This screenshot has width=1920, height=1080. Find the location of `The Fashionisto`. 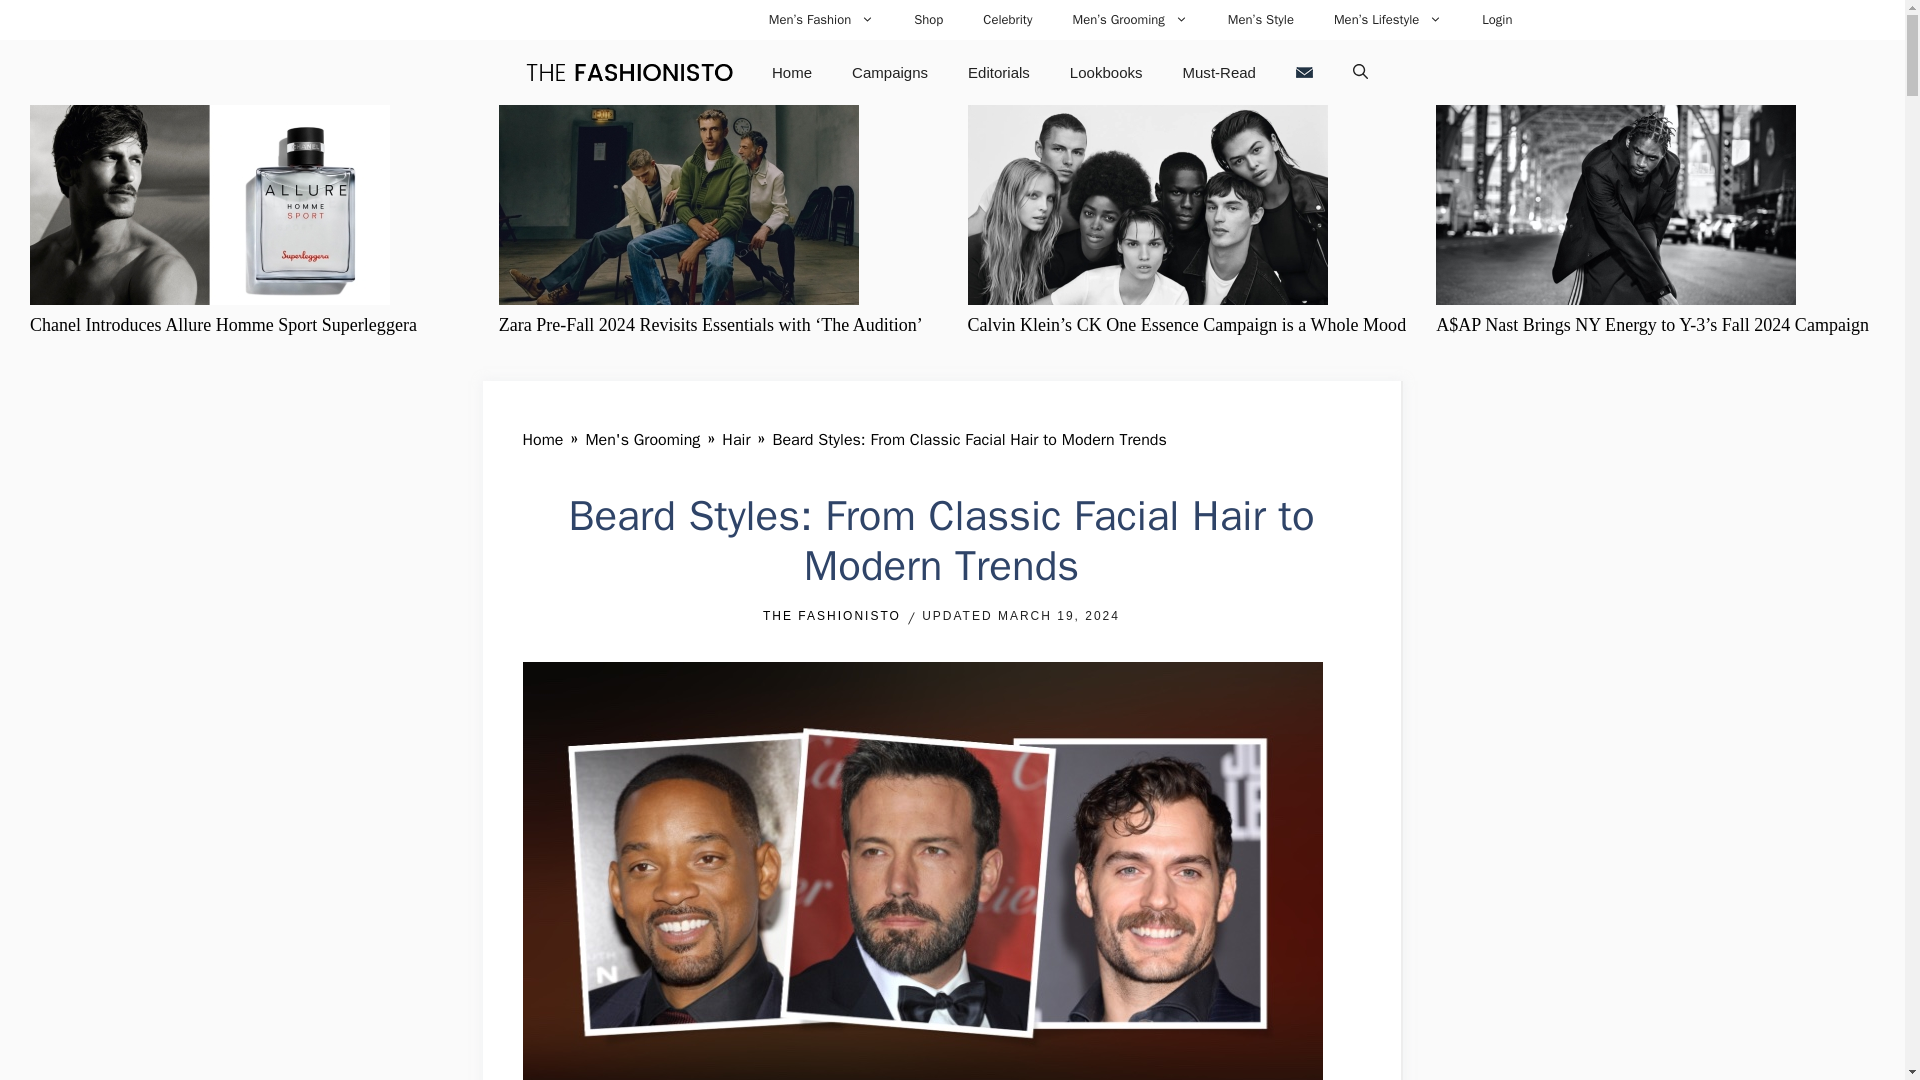

The Fashionisto is located at coordinates (628, 72).